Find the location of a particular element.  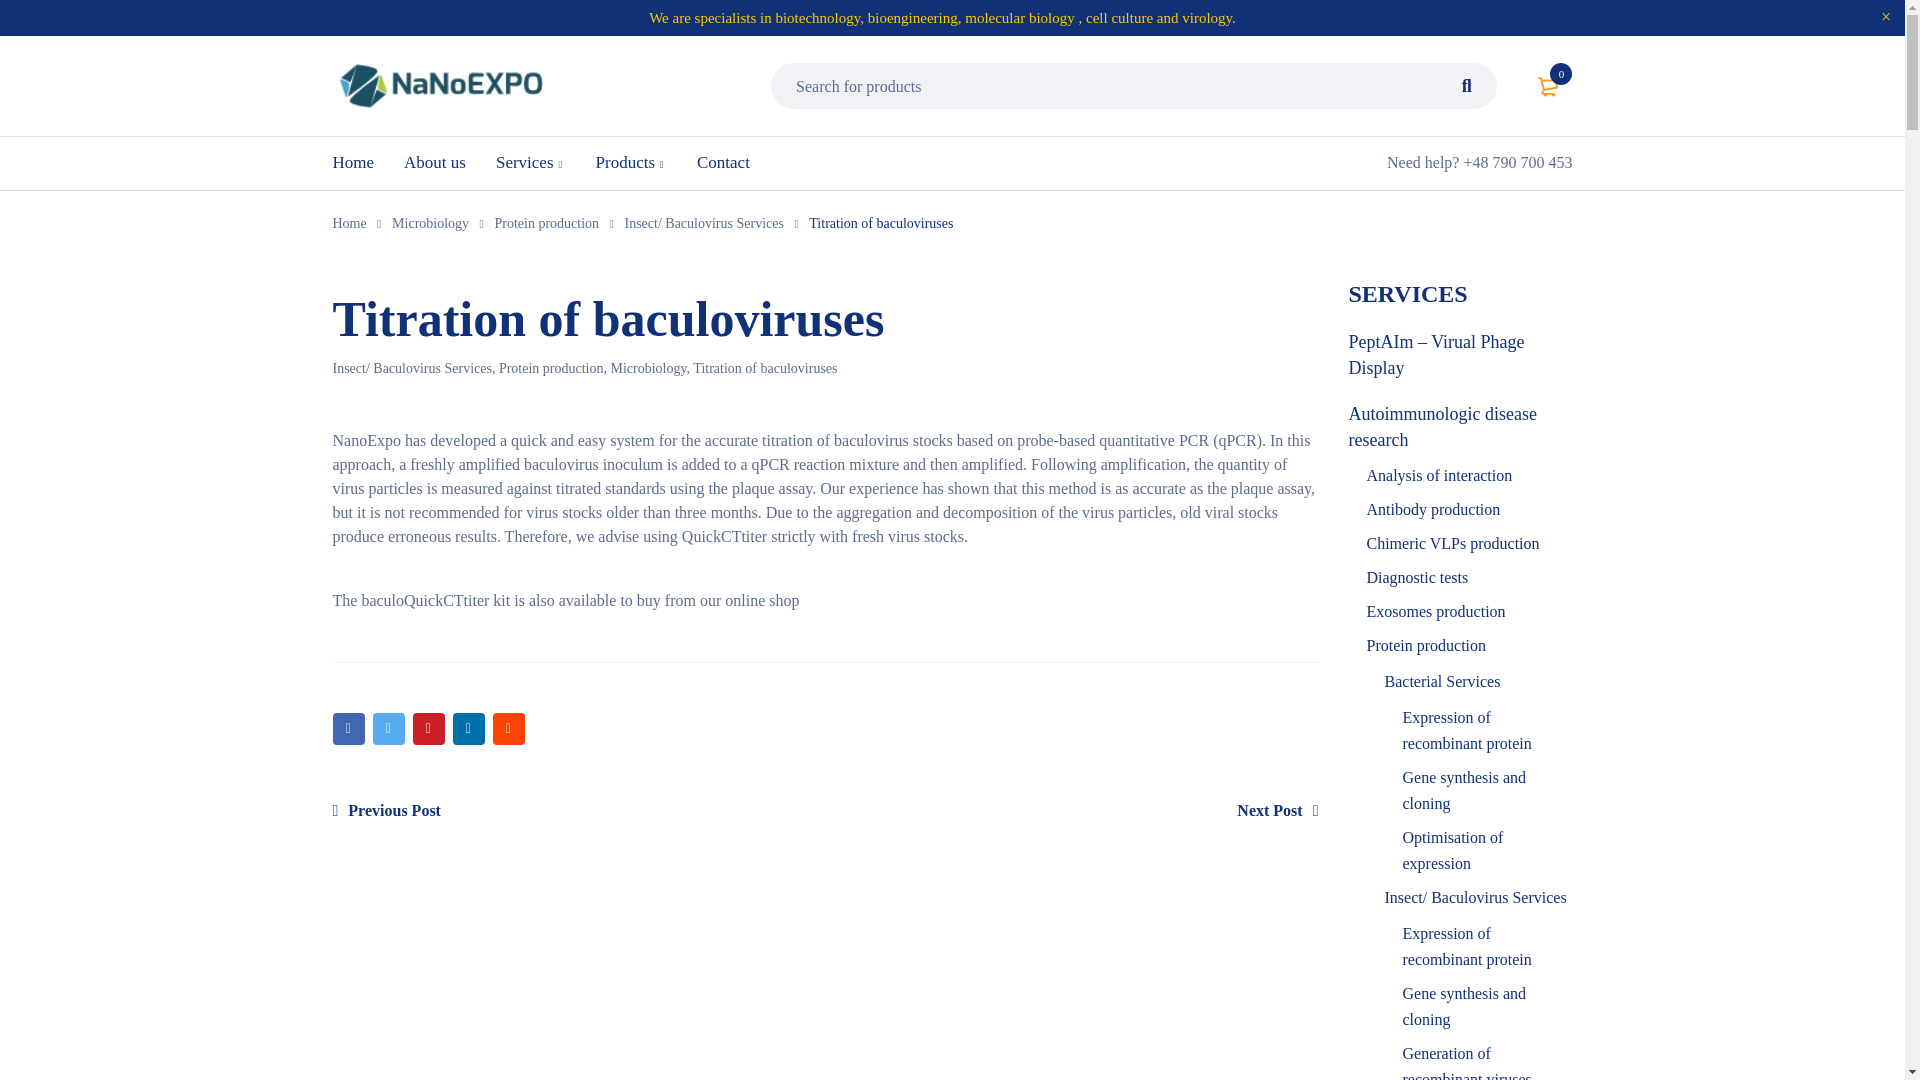

MyMedi is located at coordinates (440, 86).